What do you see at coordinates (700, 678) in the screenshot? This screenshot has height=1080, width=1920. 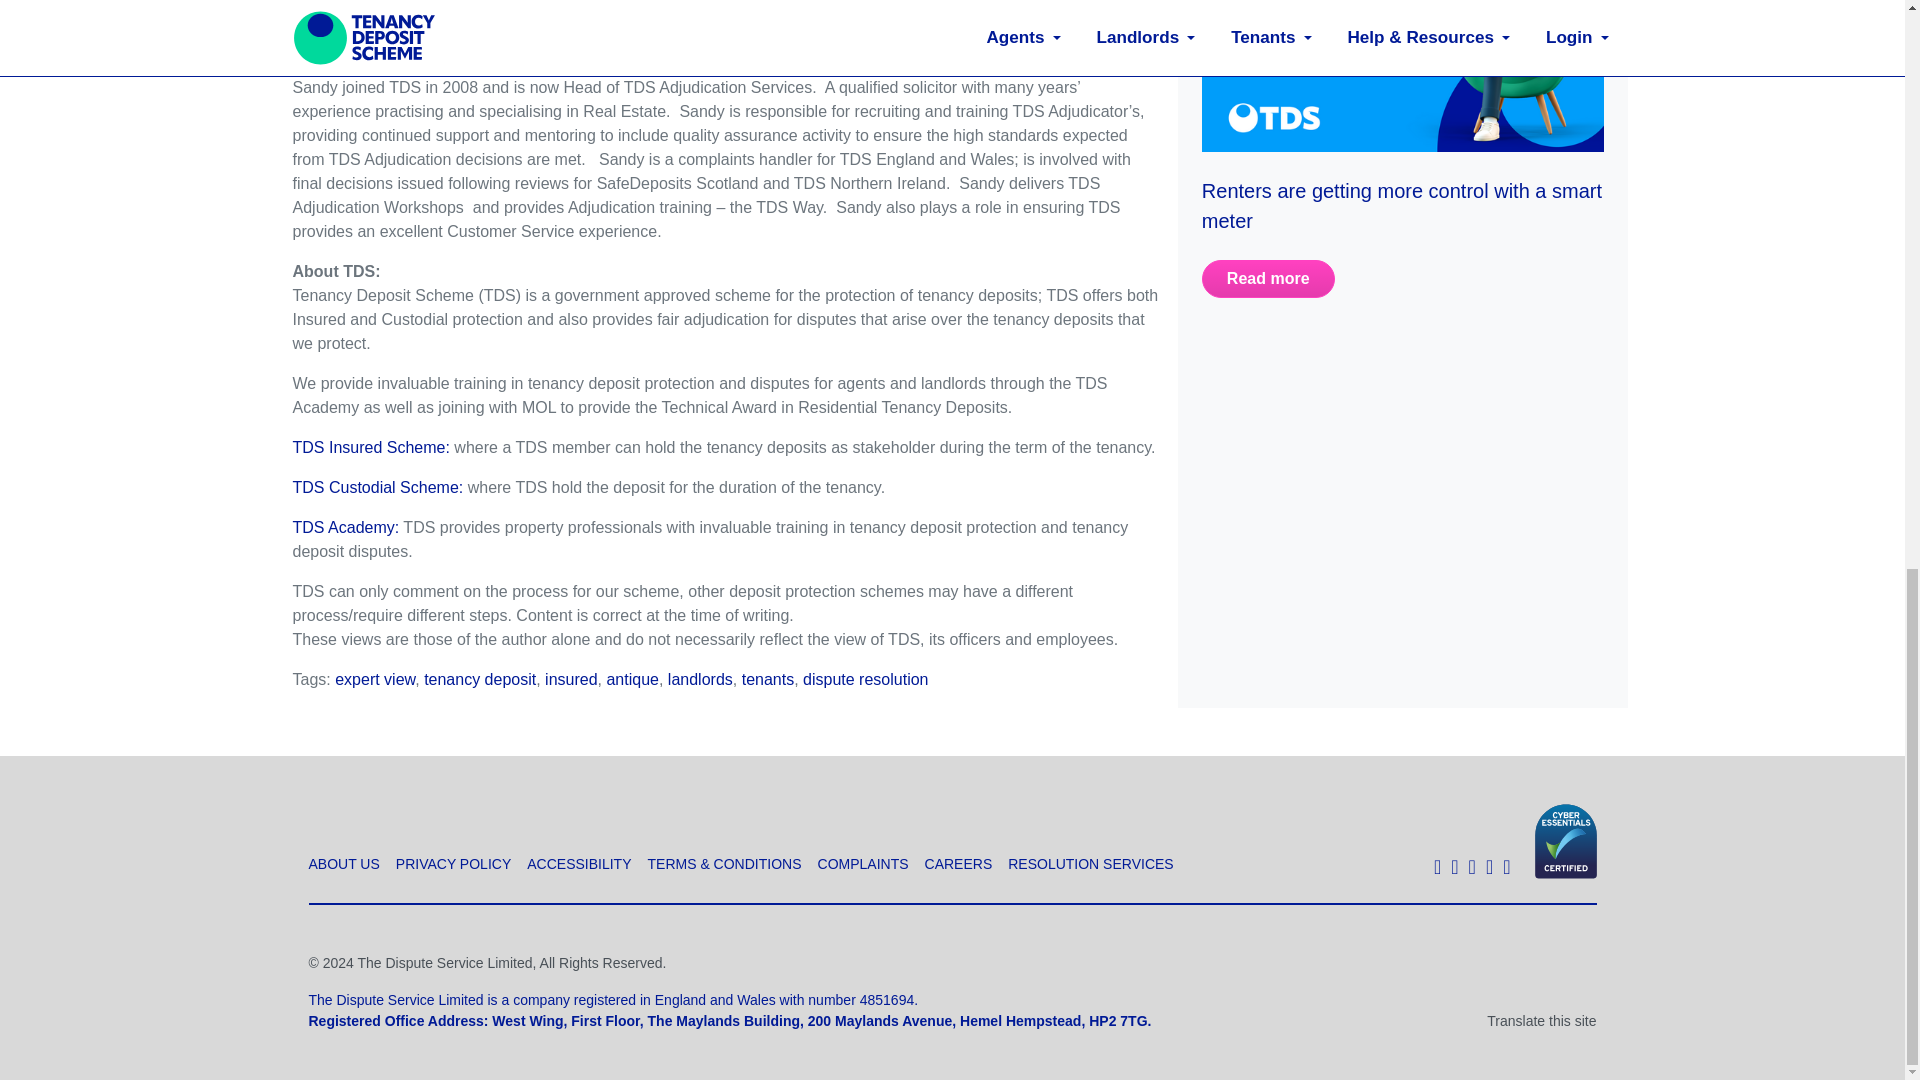 I see `landlords` at bounding box center [700, 678].